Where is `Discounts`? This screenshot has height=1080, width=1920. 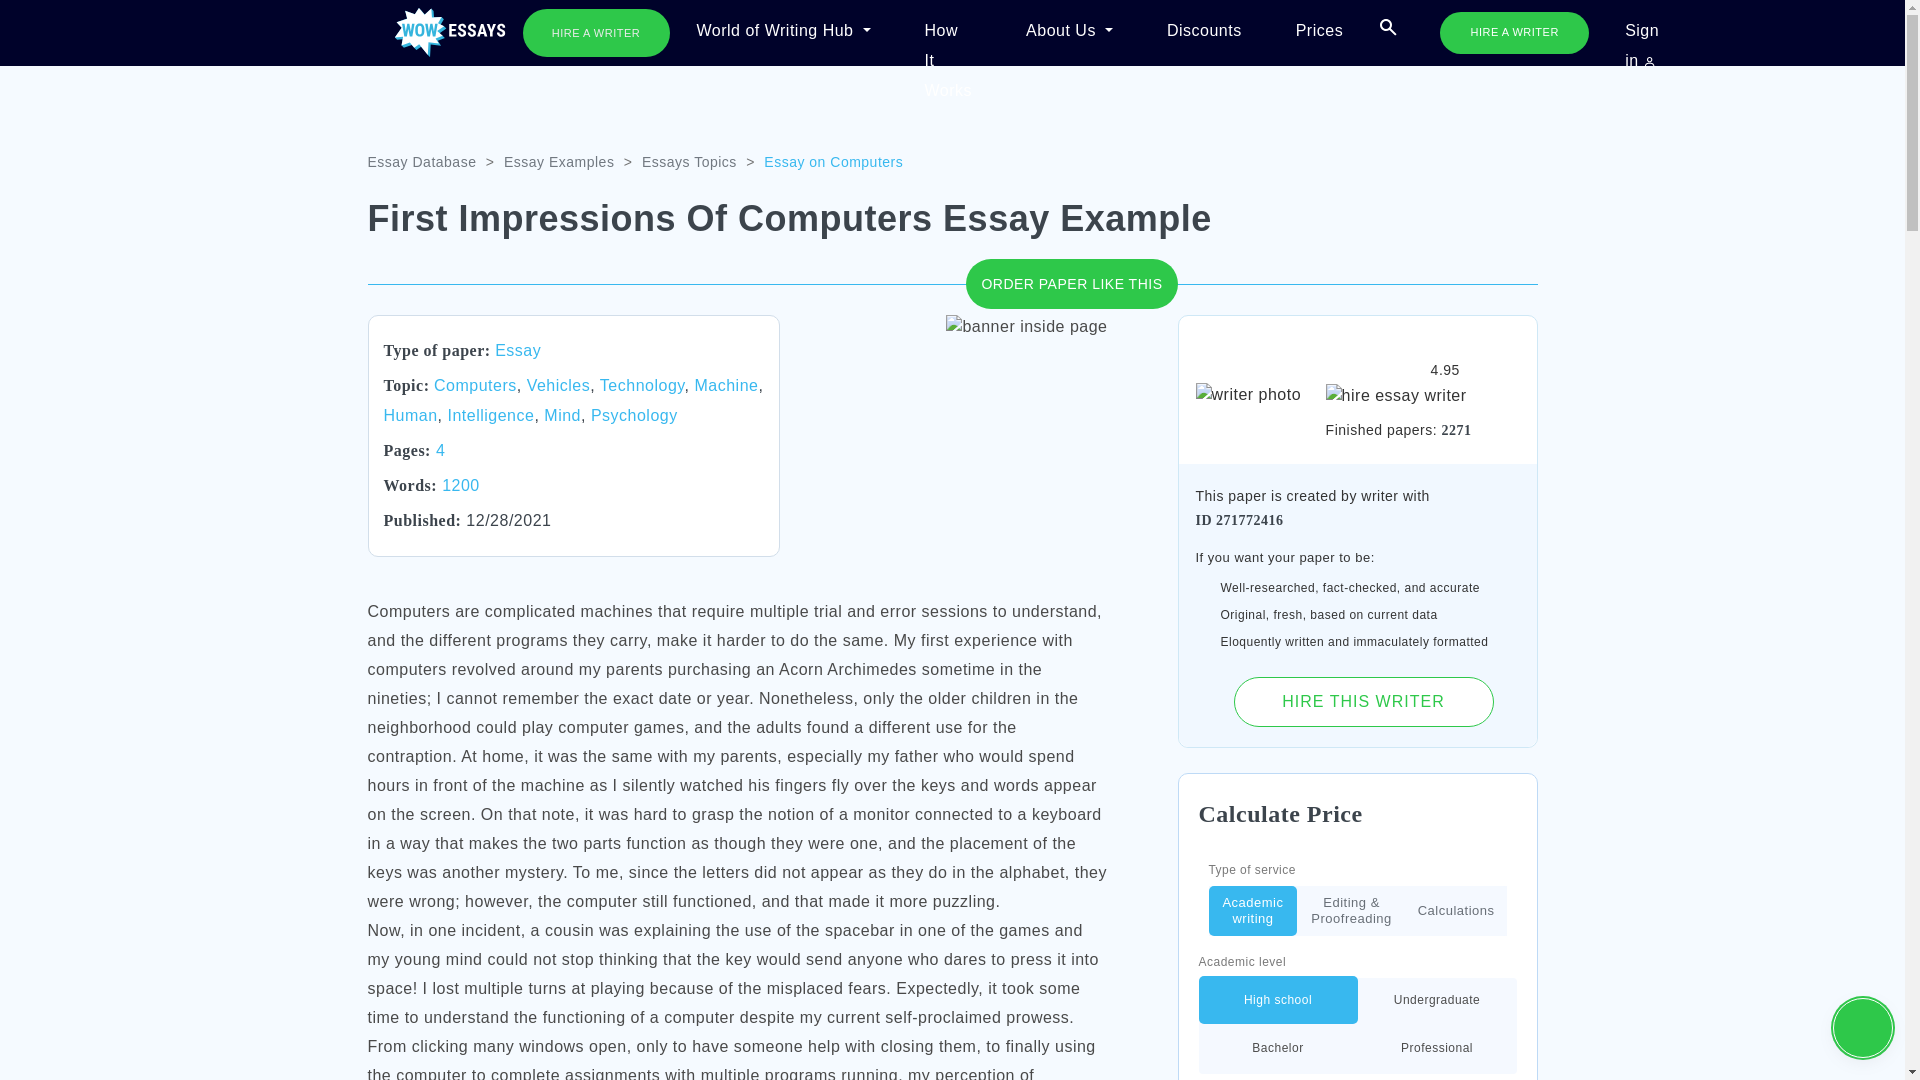 Discounts is located at coordinates (1204, 32).